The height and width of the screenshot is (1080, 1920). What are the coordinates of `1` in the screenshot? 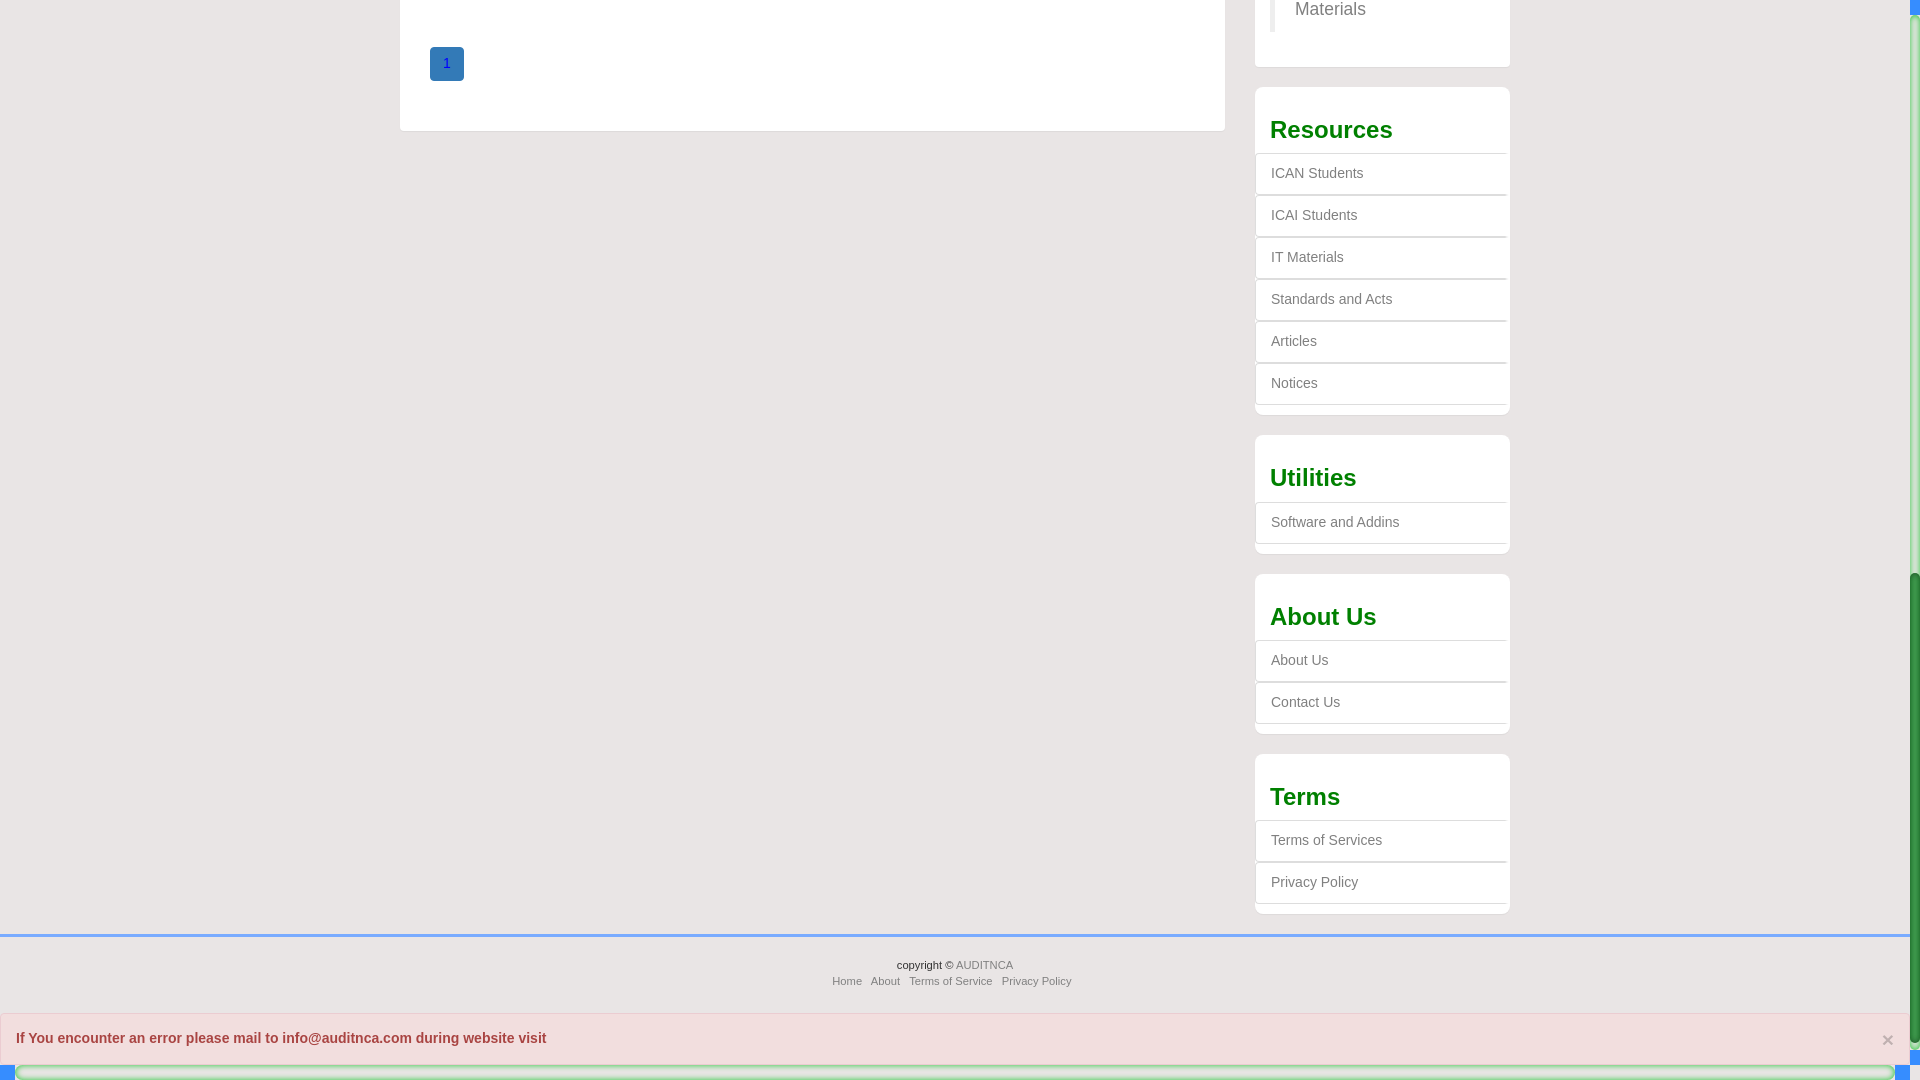 It's located at (447, 64).